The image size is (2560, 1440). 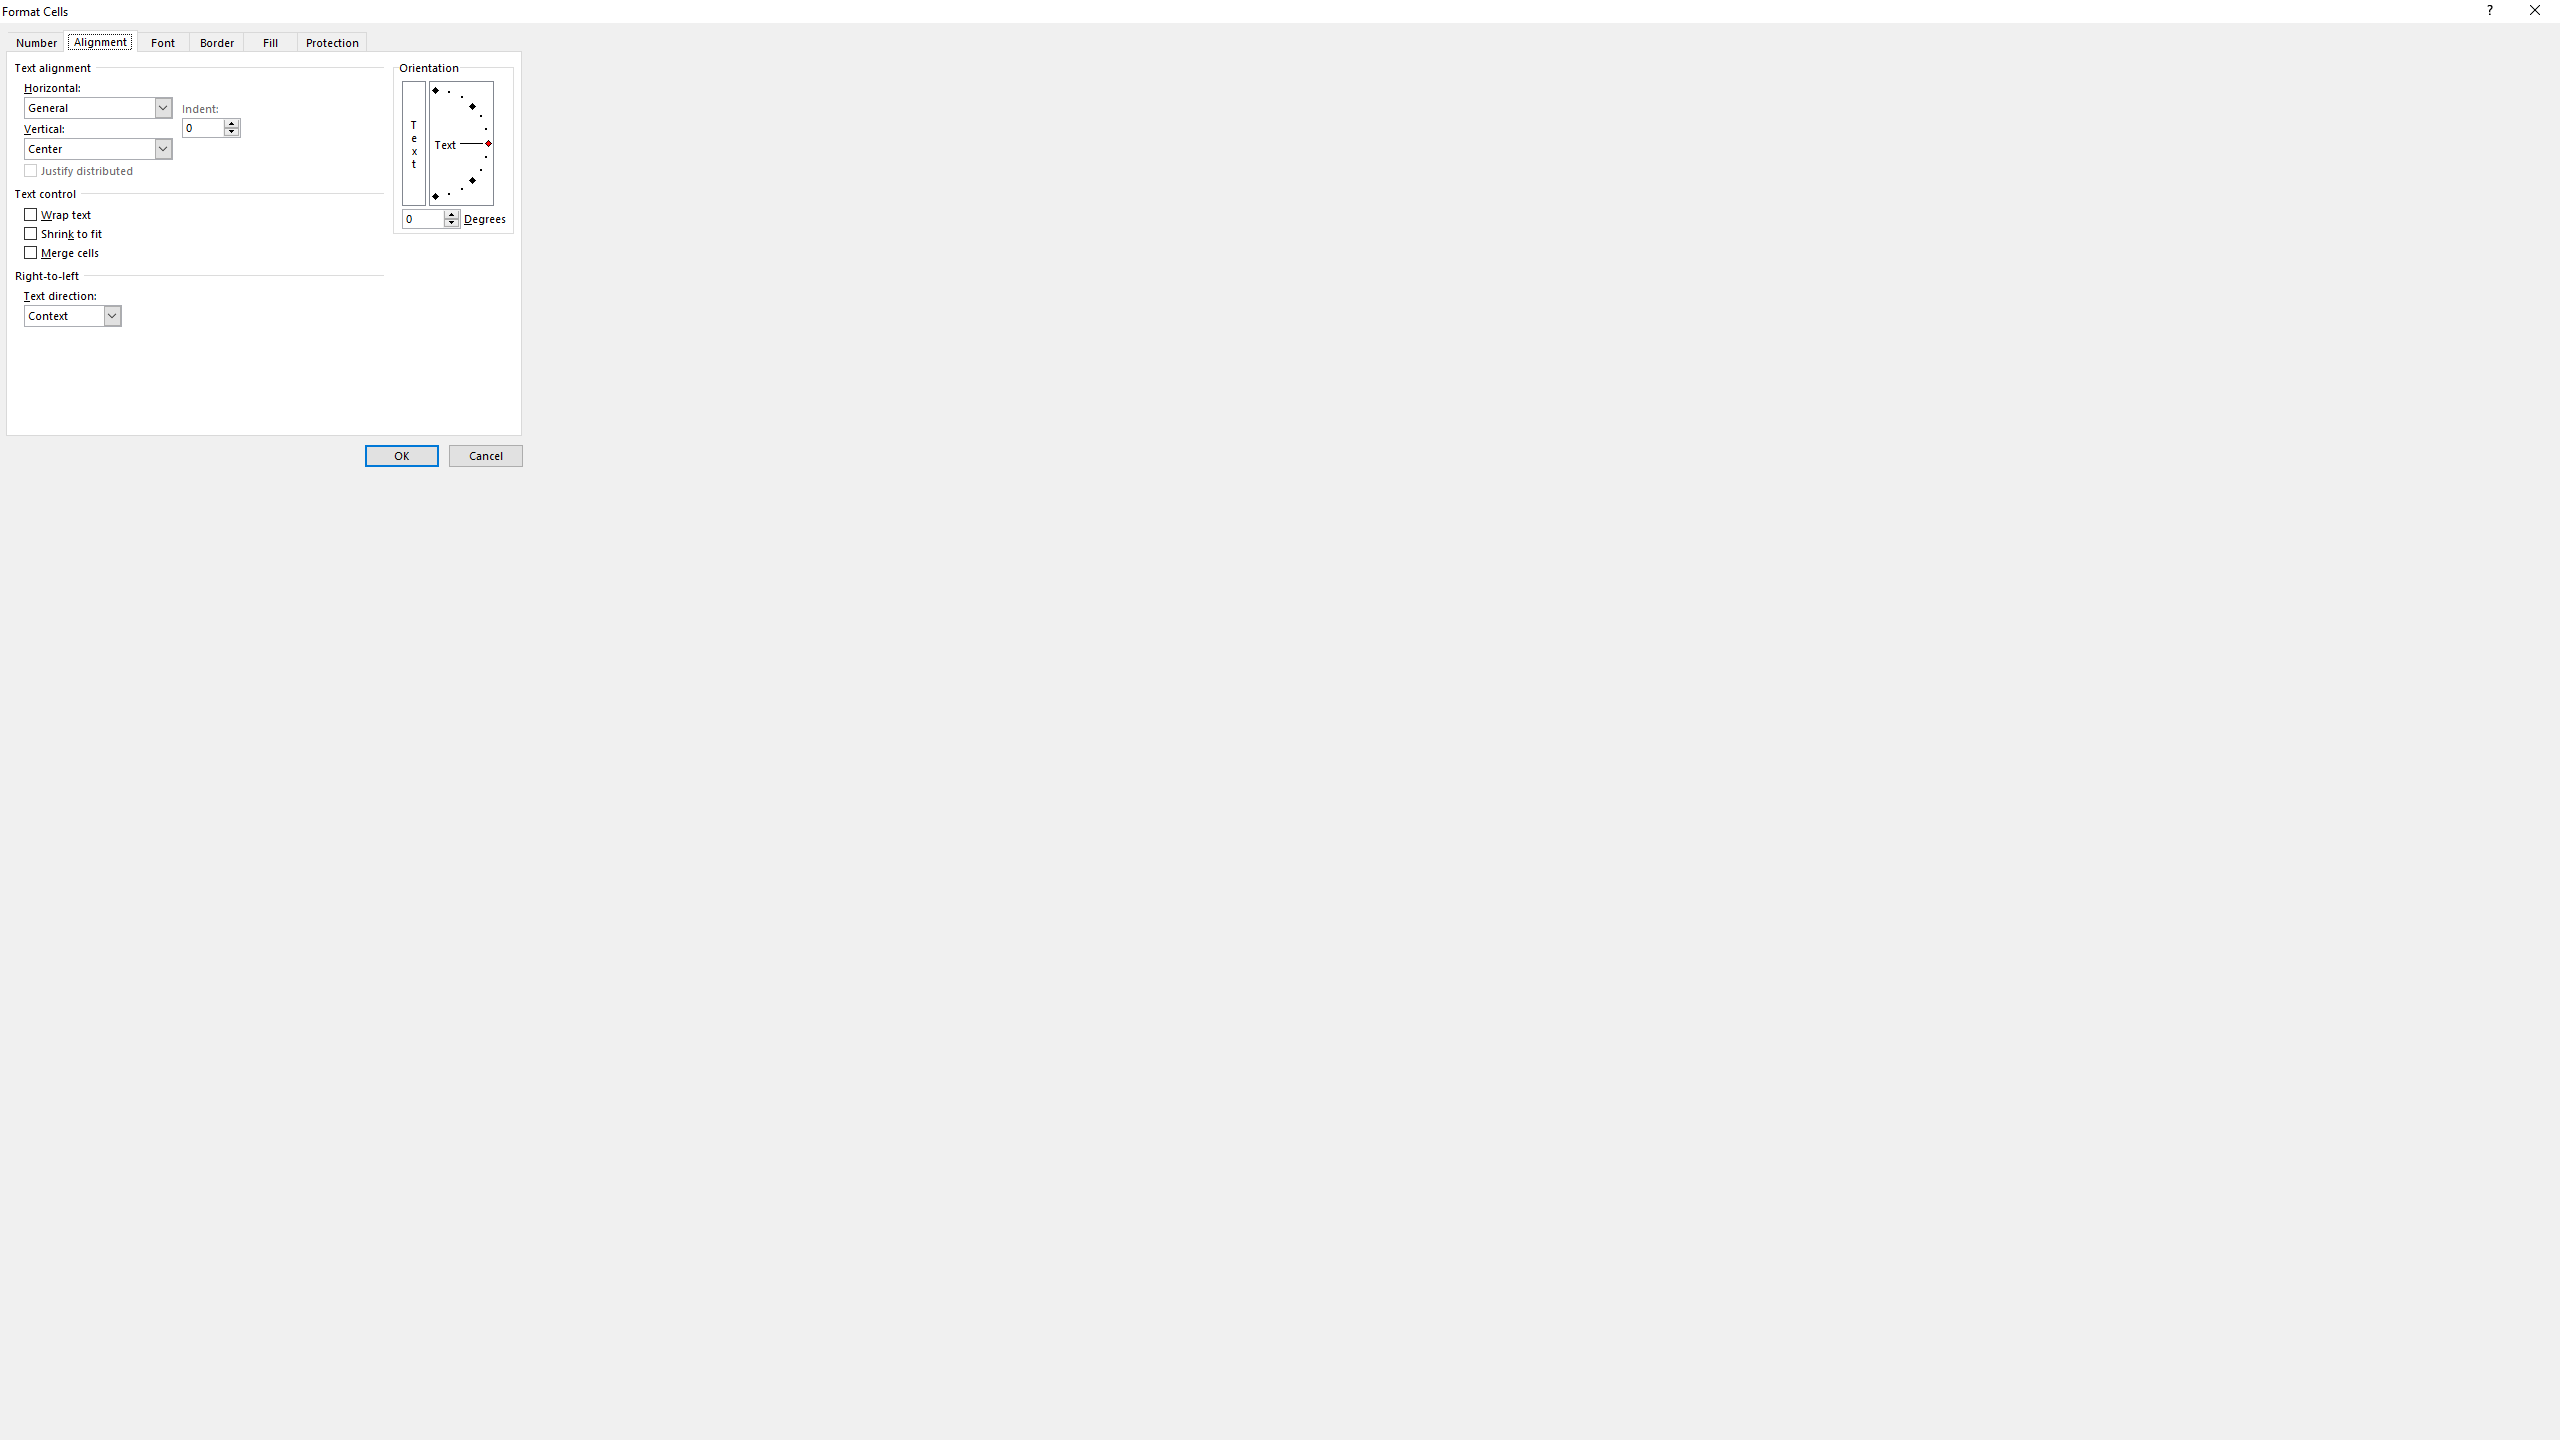 I want to click on Cancel, so click(x=486, y=456).